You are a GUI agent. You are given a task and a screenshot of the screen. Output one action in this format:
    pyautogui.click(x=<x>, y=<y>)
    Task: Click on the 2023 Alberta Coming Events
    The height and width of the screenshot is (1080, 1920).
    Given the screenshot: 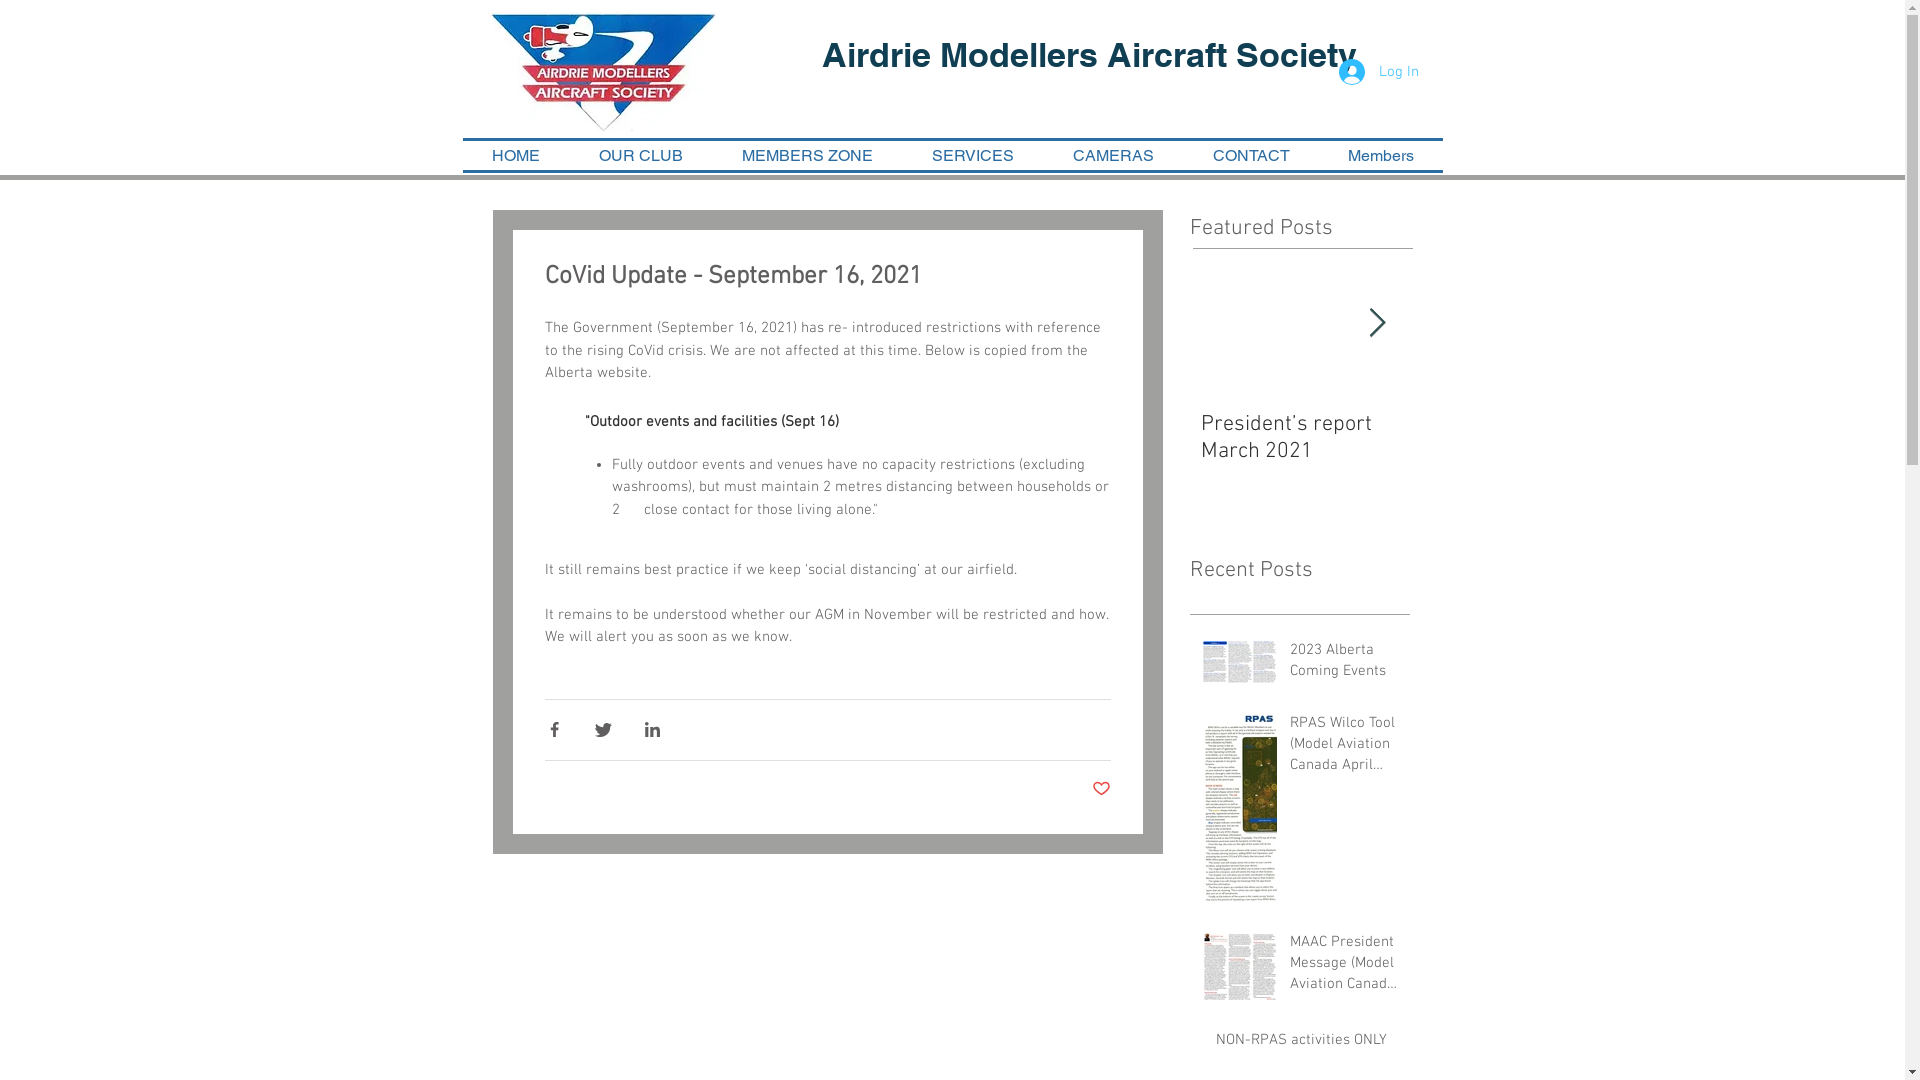 What is the action you would take?
    pyautogui.click(x=1344, y=665)
    